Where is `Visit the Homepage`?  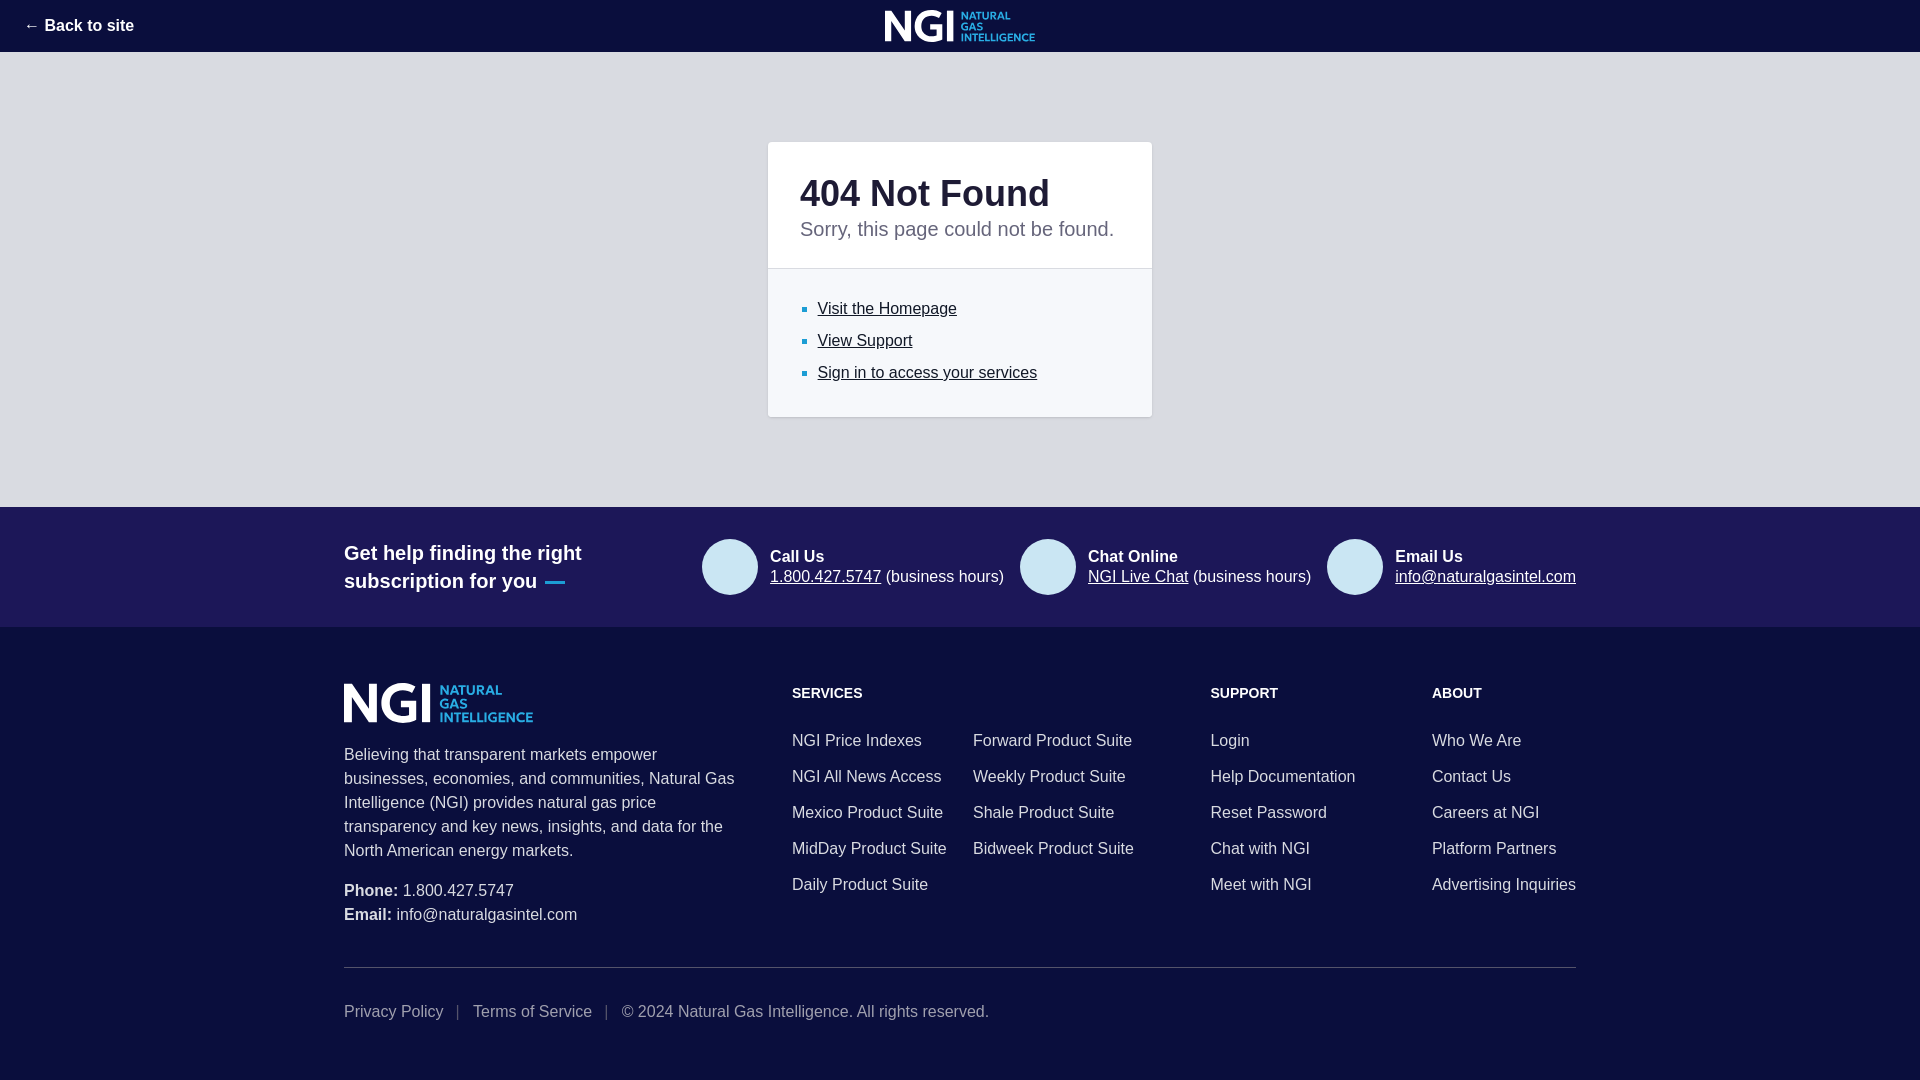
Visit the Homepage is located at coordinates (886, 308).